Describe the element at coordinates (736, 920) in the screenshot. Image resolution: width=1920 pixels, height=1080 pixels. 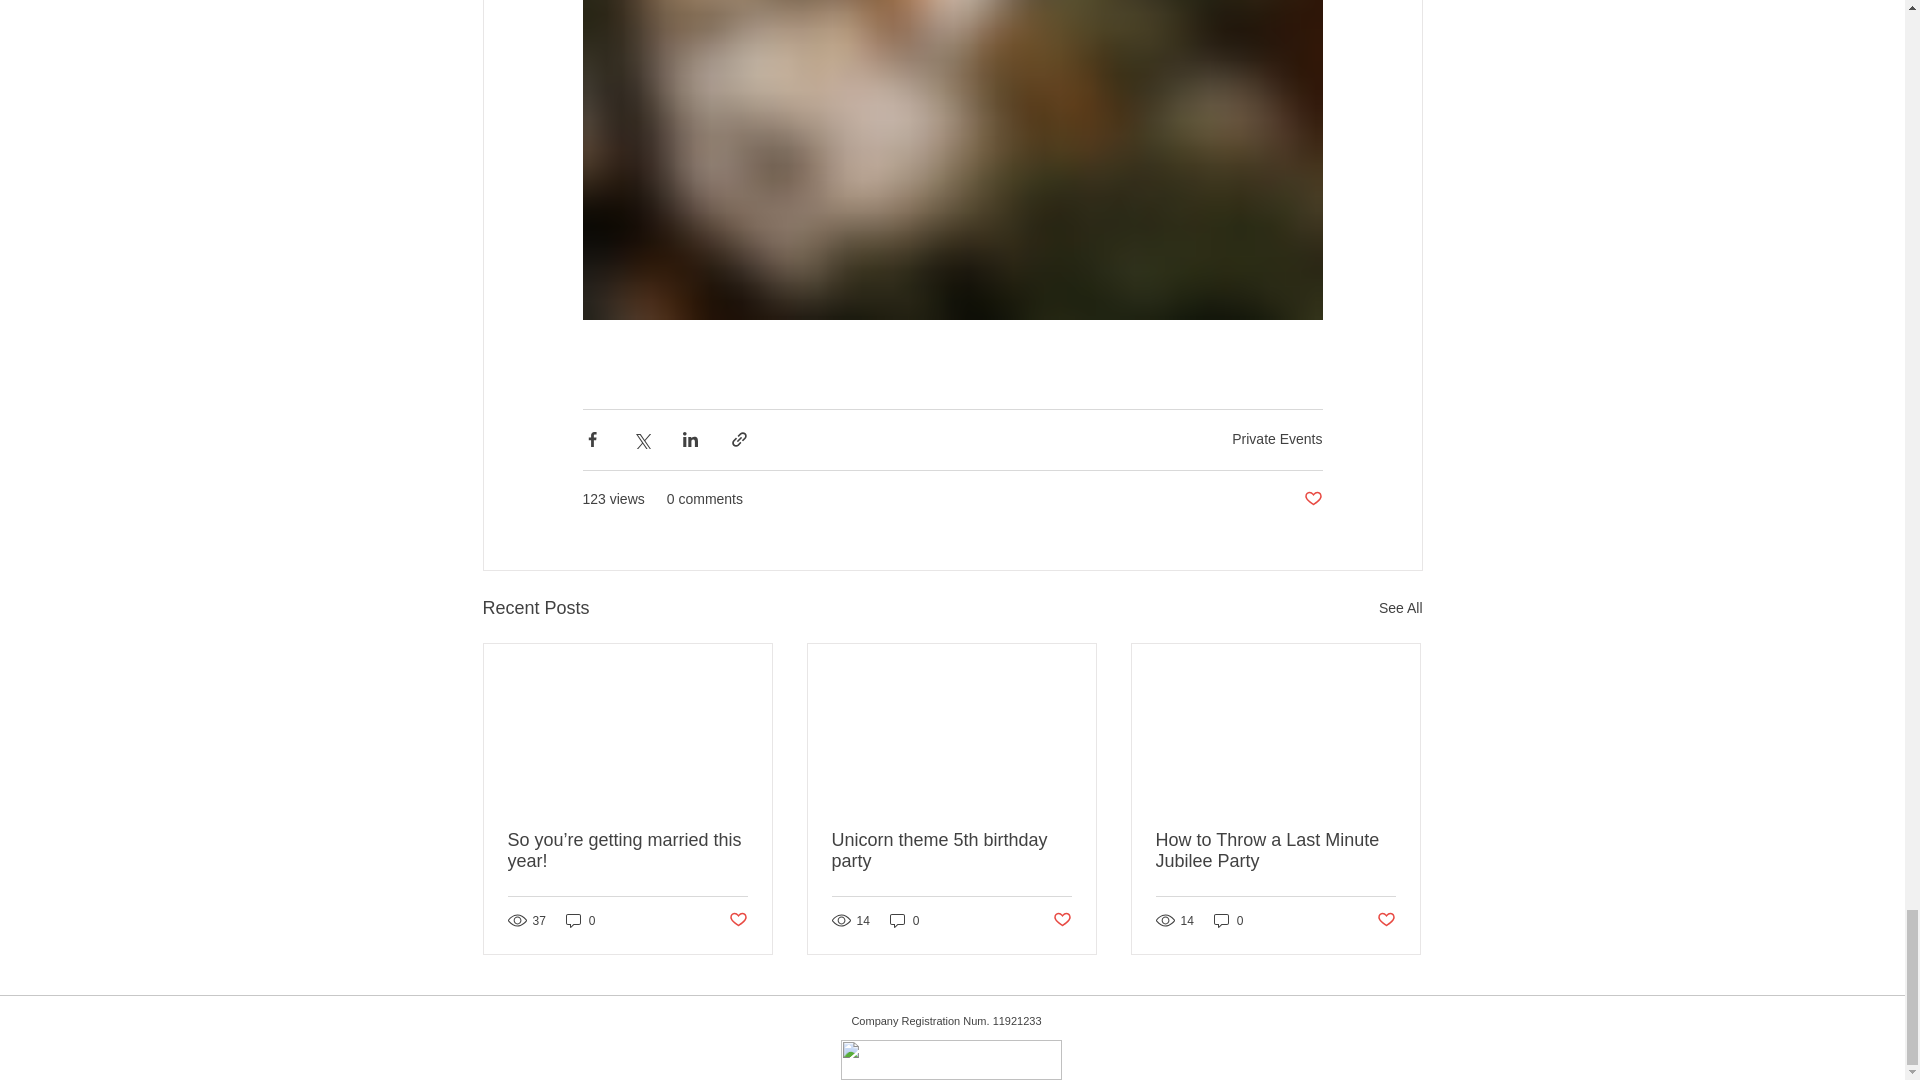
I see `Post not marked as liked` at that location.